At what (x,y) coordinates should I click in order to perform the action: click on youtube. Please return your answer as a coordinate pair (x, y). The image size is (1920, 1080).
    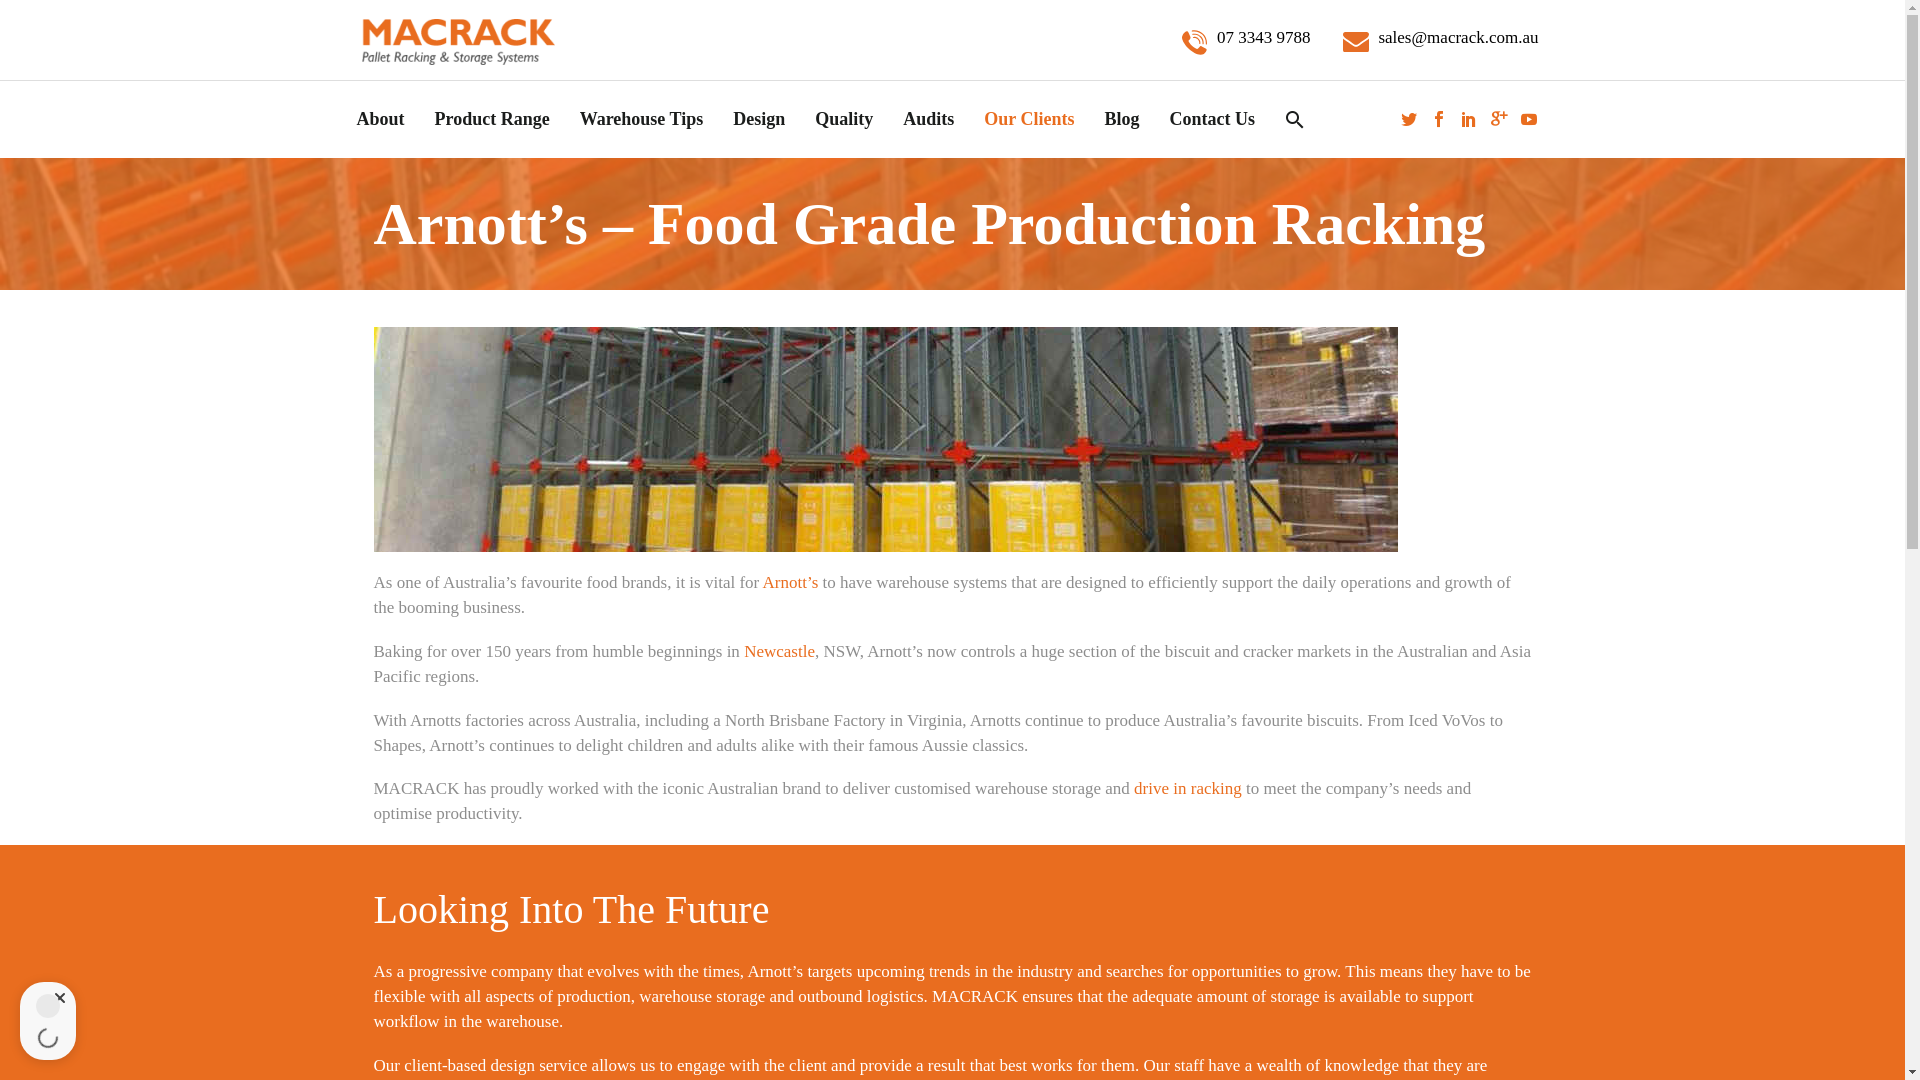
    Looking at the image, I should click on (1528, 119).